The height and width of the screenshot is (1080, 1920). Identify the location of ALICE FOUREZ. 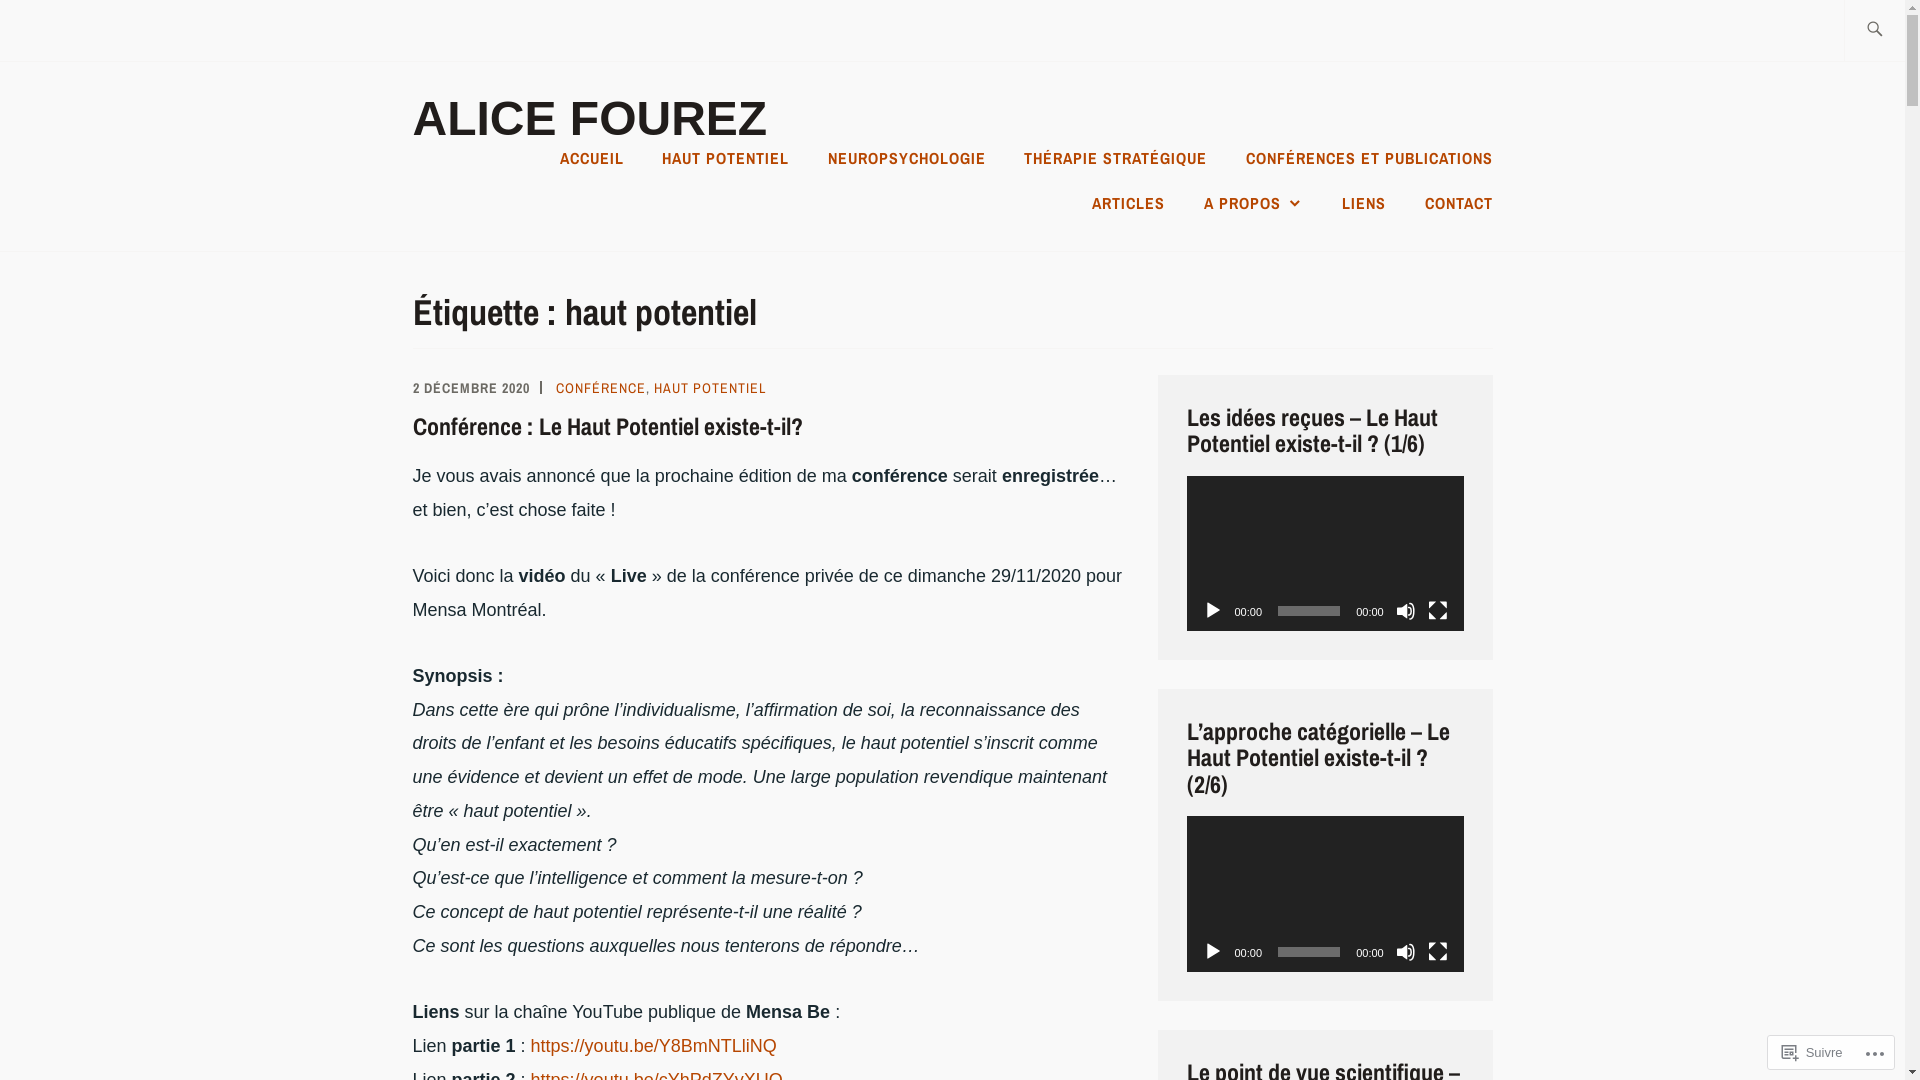
(590, 118).